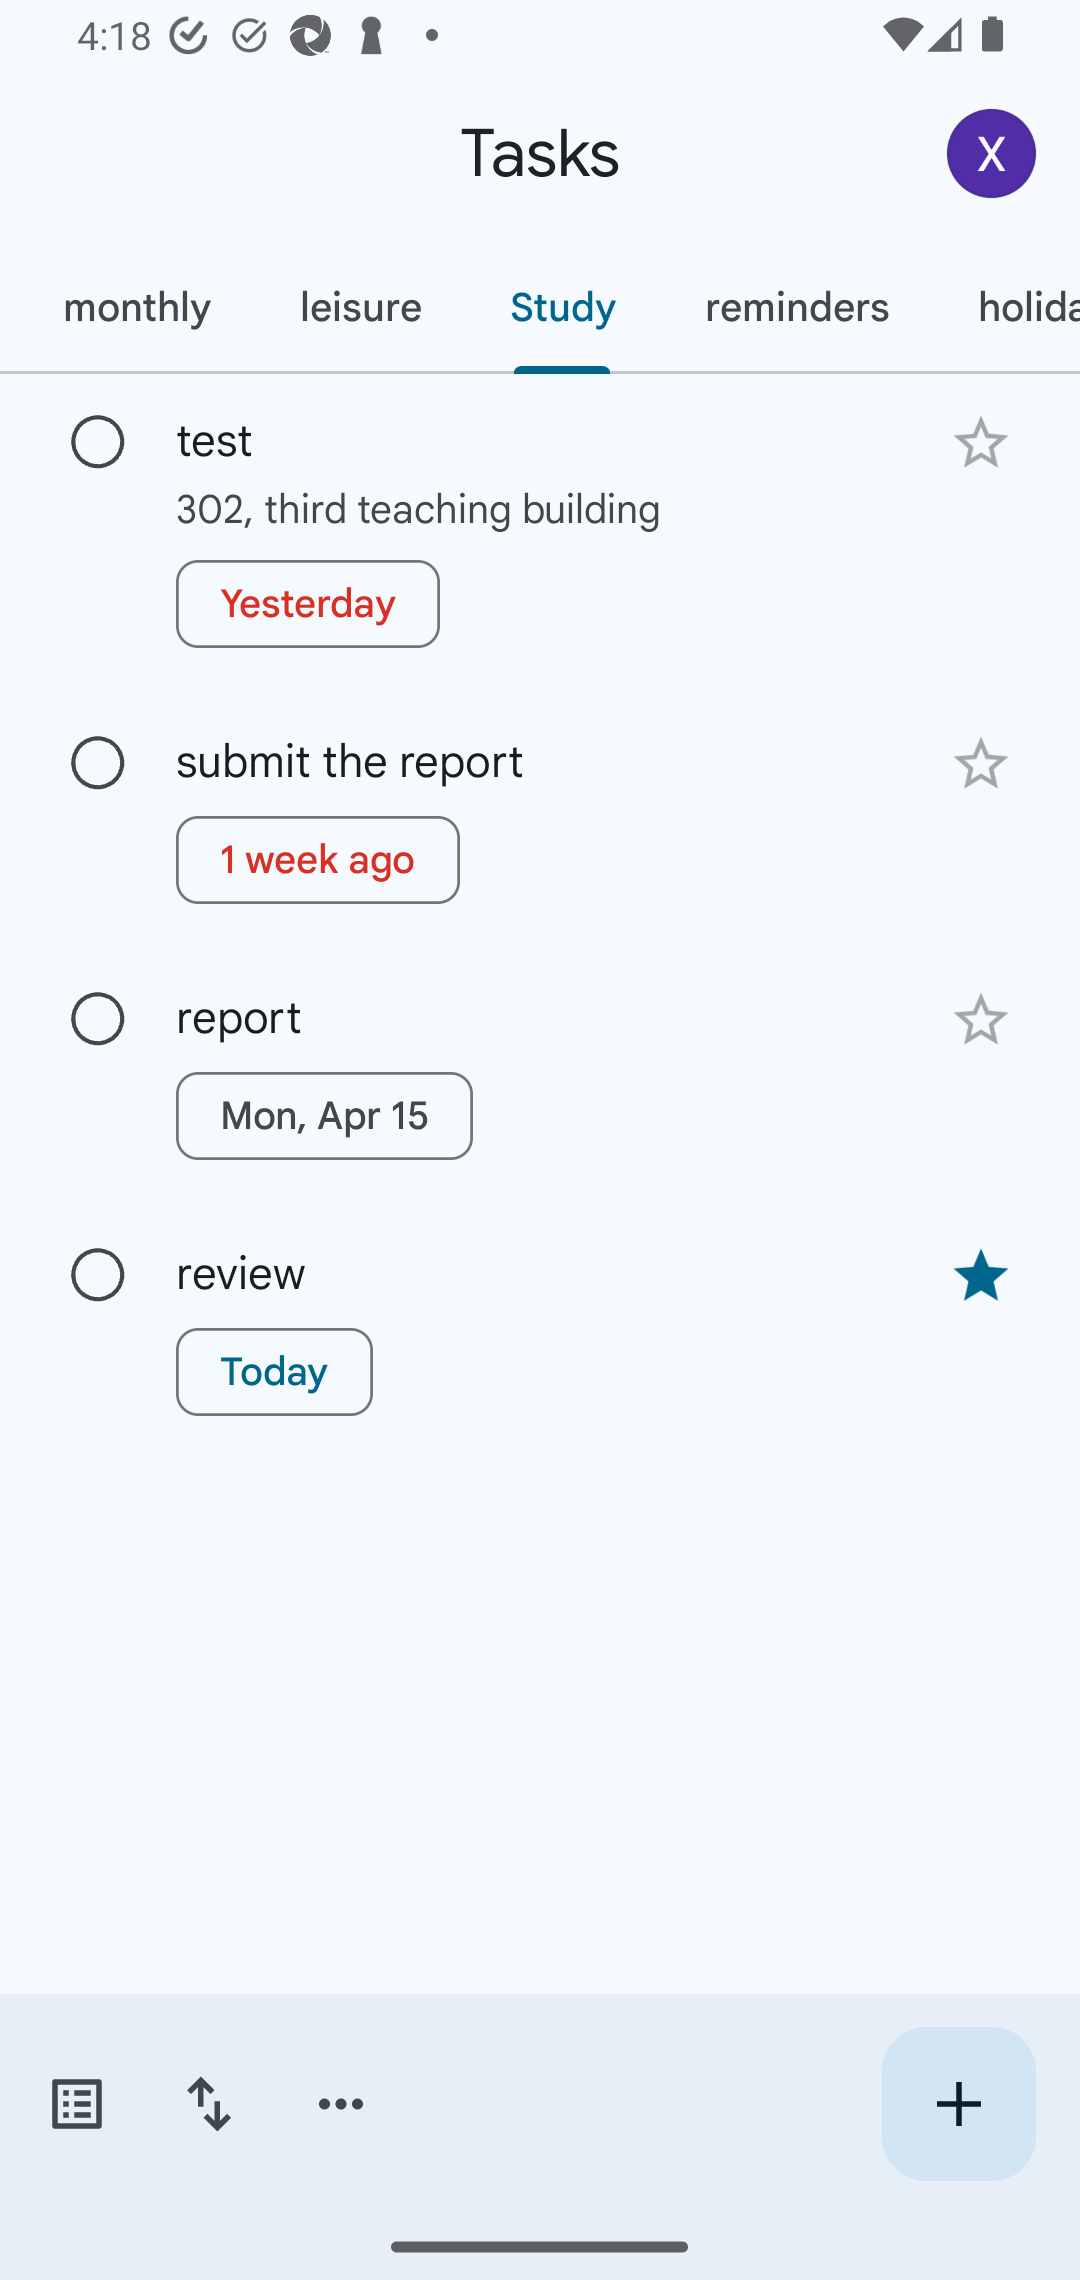 The image size is (1080, 2280). Describe the element at coordinates (136, 307) in the screenshot. I see `monthly` at that location.